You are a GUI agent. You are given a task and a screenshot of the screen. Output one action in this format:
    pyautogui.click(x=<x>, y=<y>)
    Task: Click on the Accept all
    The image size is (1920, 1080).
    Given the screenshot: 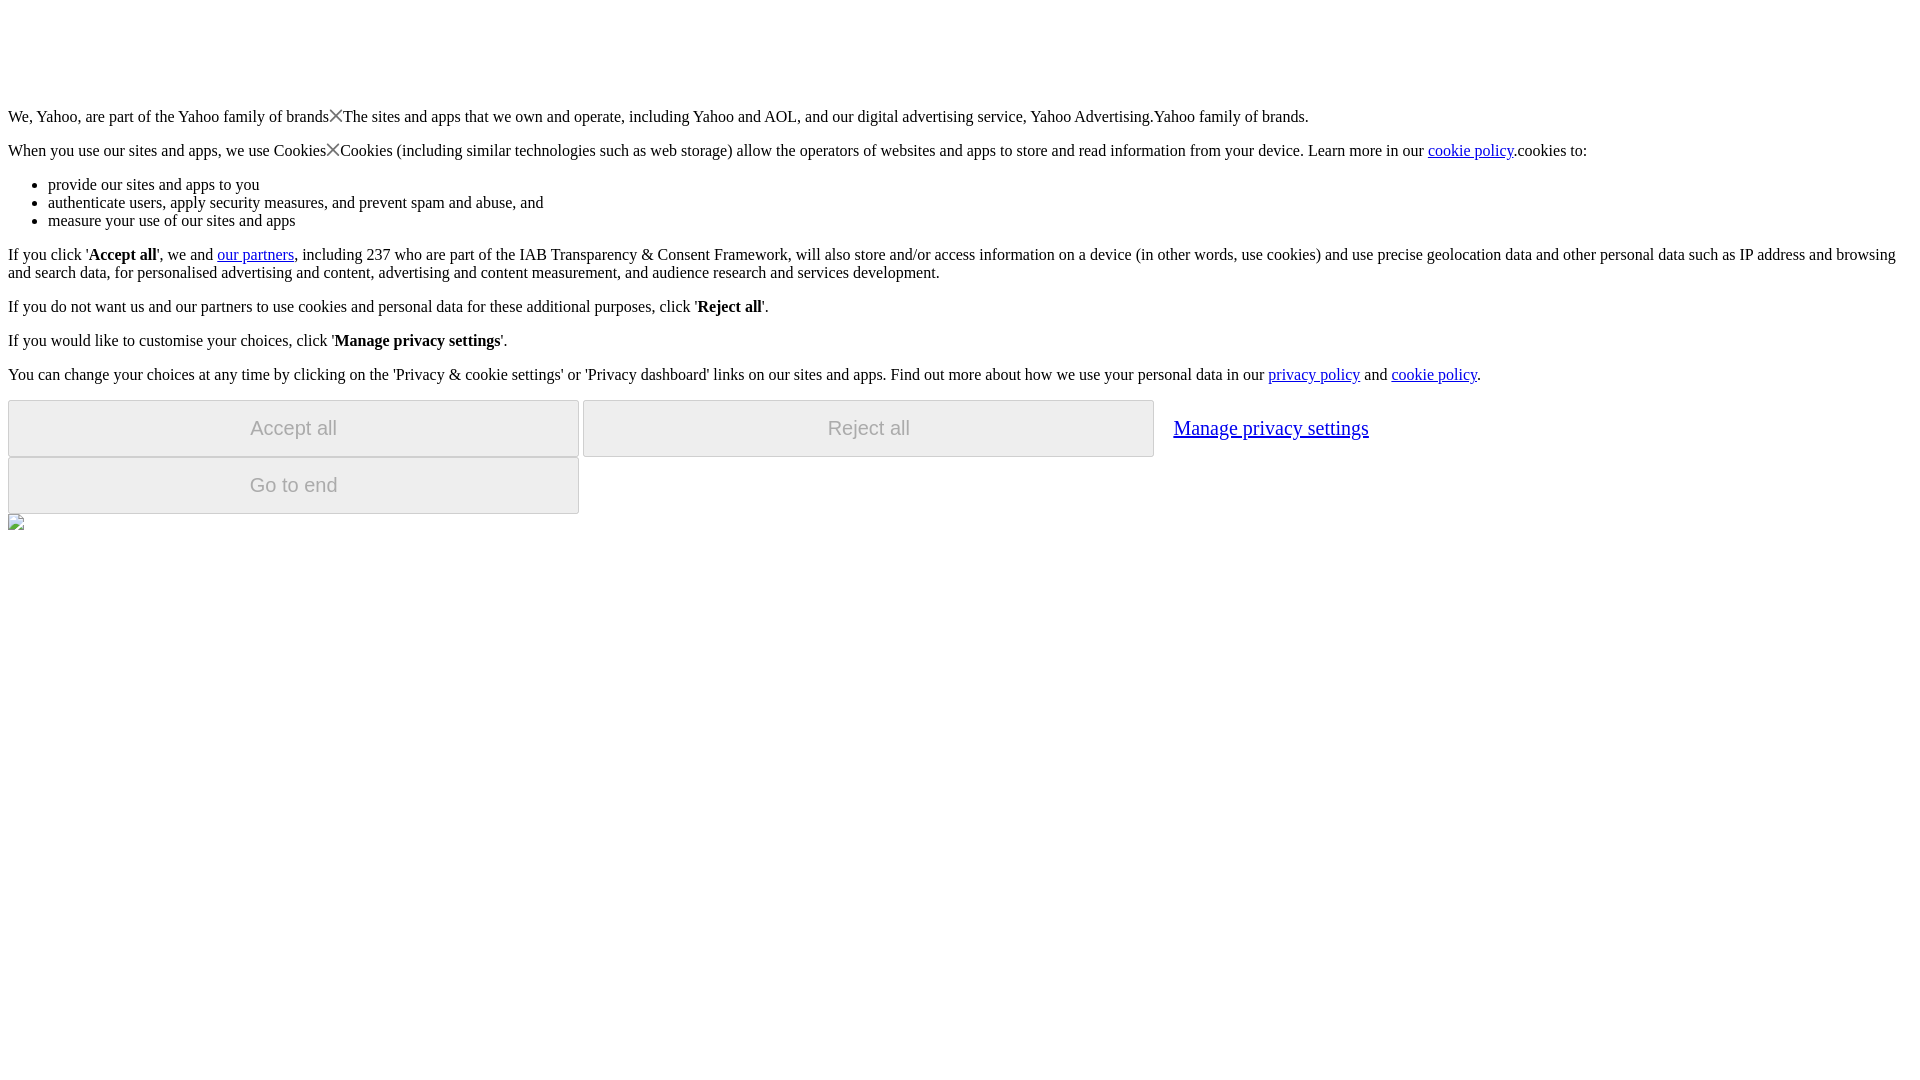 What is the action you would take?
    pyautogui.click(x=293, y=428)
    